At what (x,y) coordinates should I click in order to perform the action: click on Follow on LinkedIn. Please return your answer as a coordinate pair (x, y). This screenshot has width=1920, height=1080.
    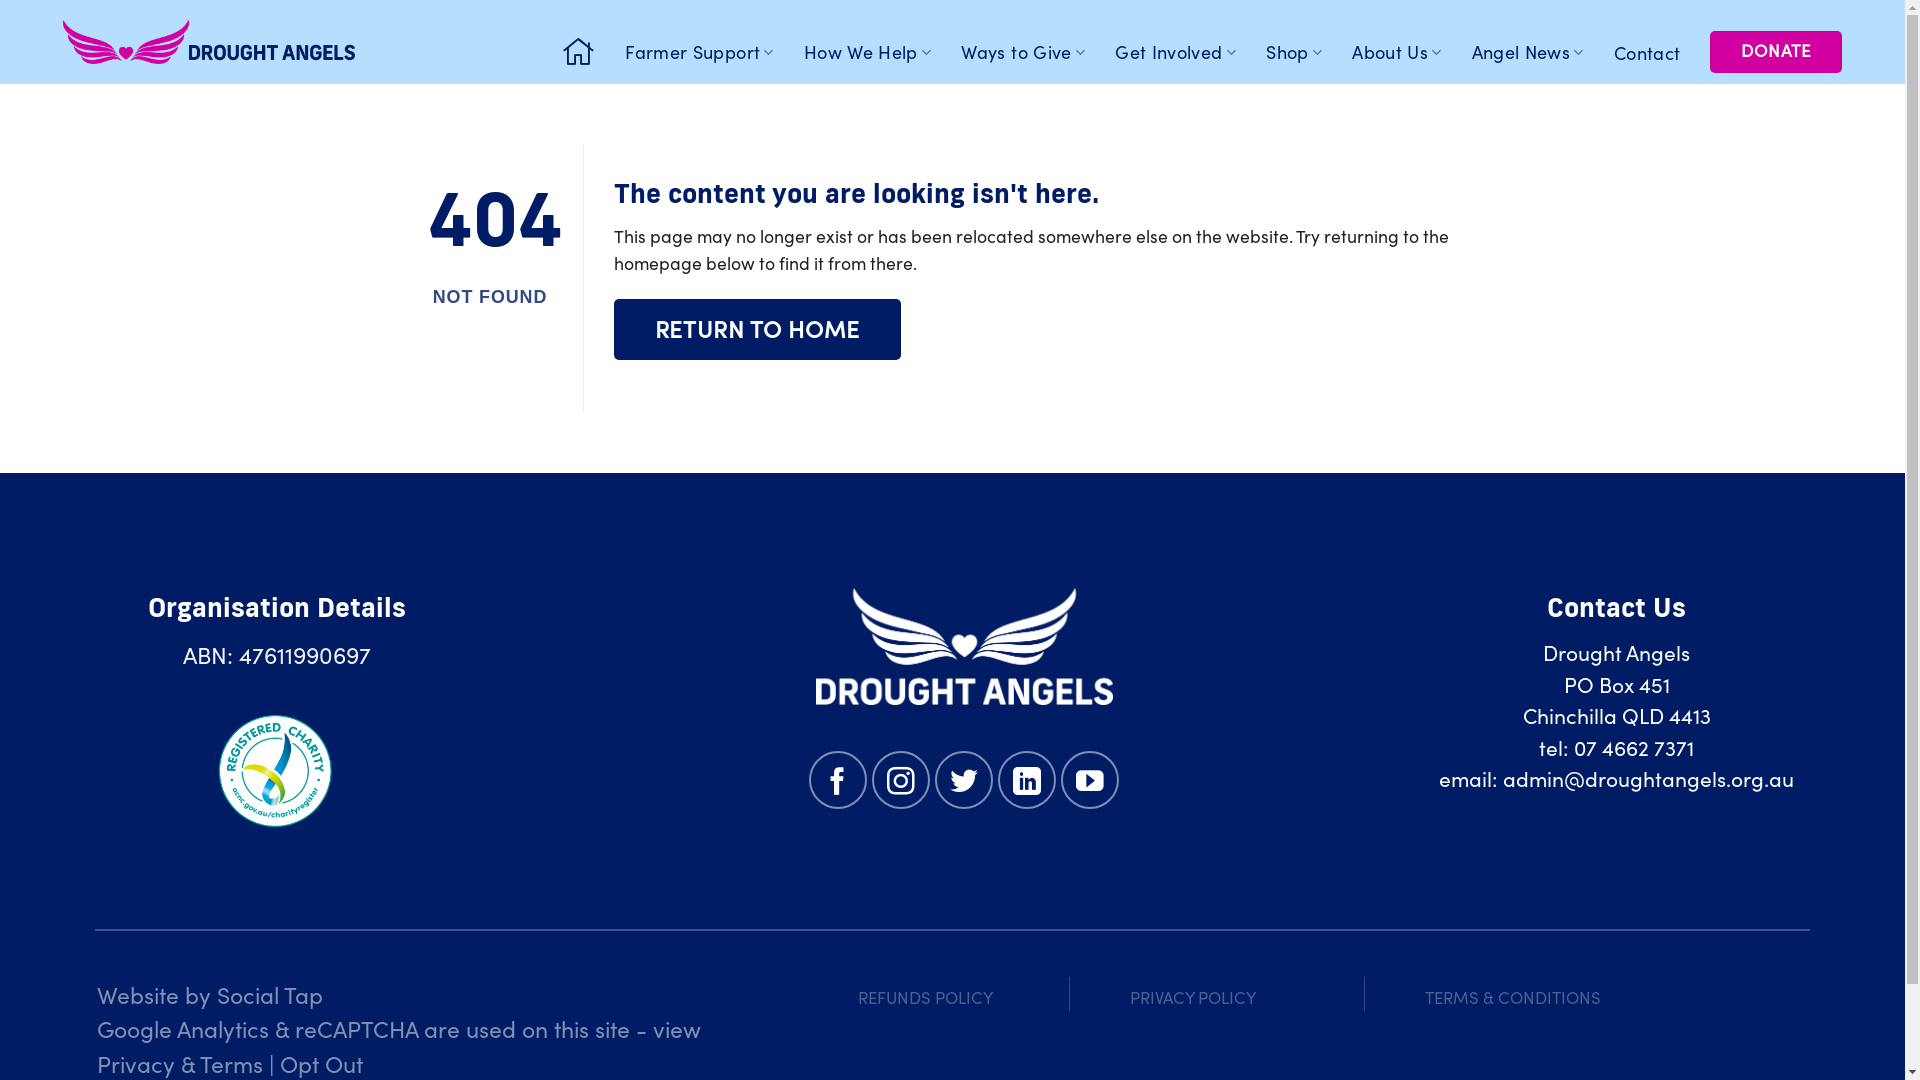
    Looking at the image, I should click on (1027, 780).